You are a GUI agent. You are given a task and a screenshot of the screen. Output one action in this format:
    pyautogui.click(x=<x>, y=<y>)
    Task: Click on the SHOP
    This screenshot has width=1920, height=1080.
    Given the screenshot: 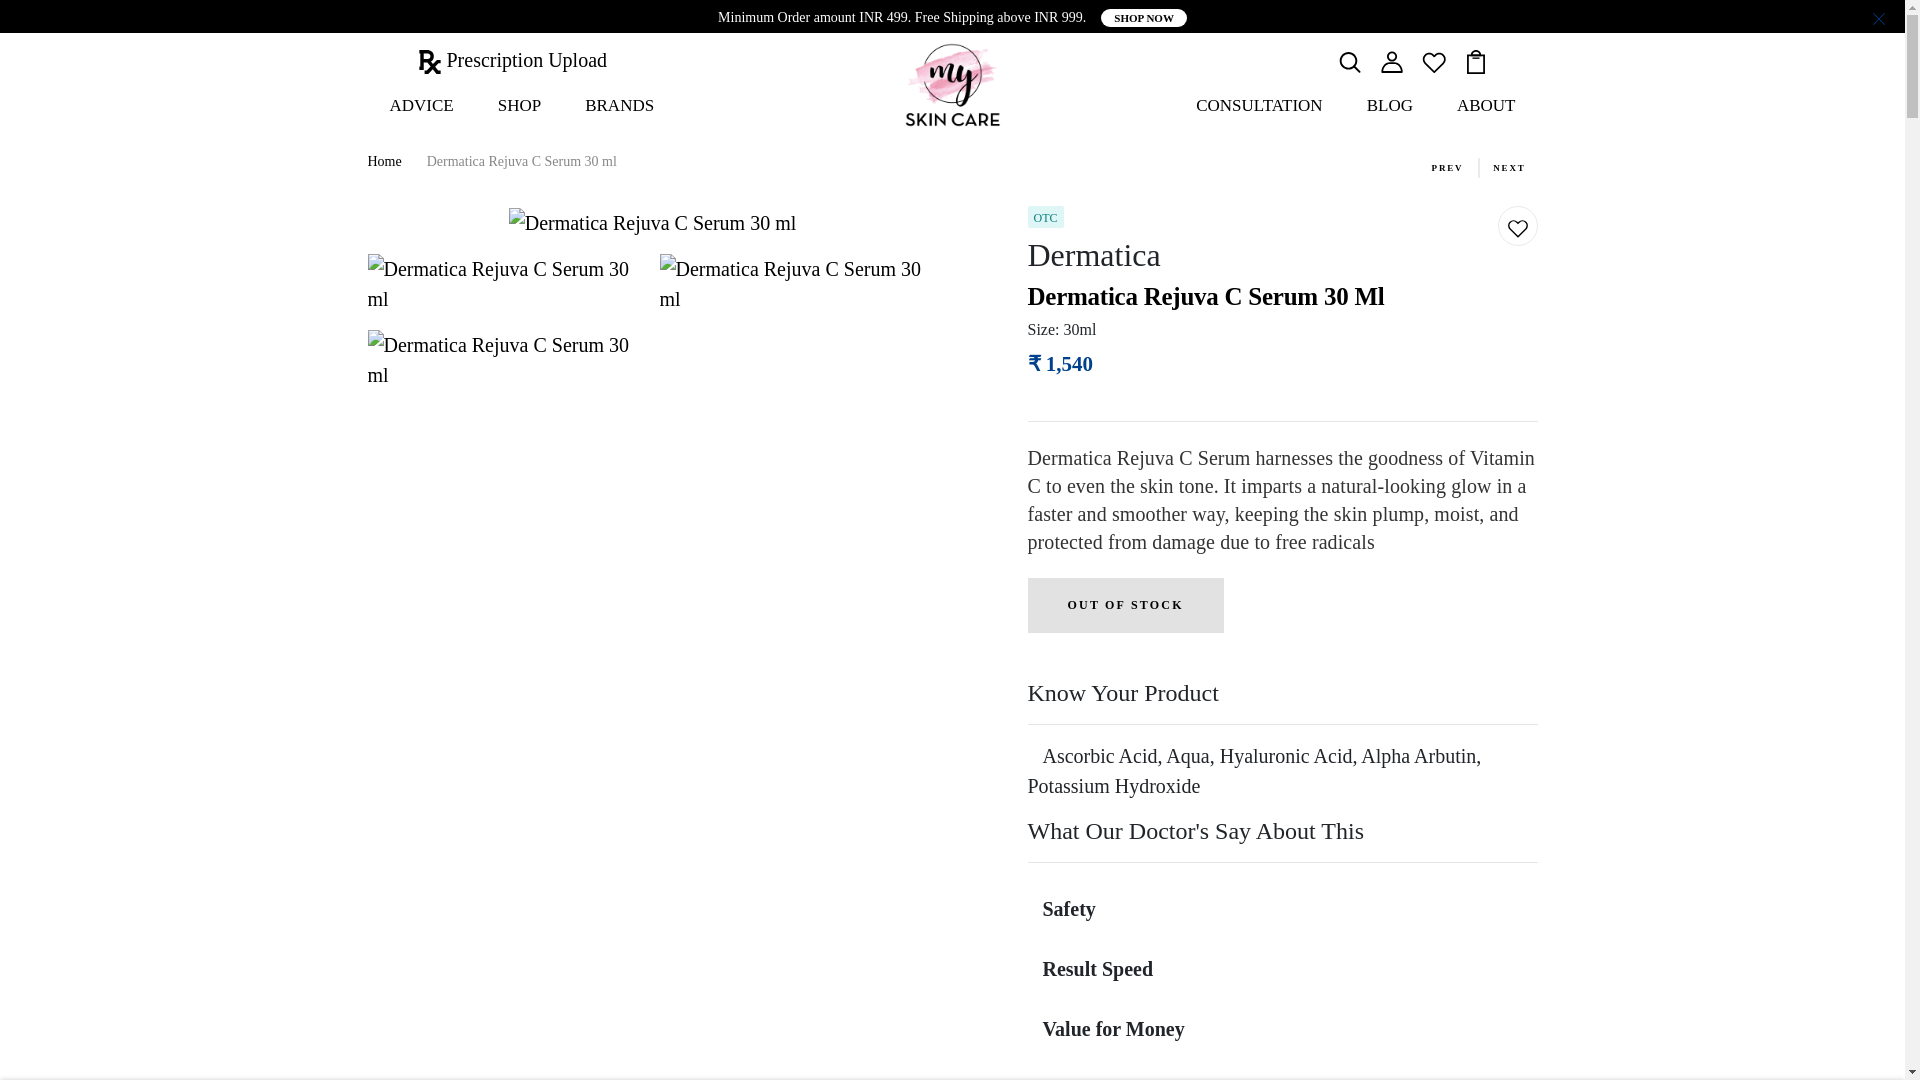 What is the action you would take?
    pyautogui.click(x=519, y=106)
    